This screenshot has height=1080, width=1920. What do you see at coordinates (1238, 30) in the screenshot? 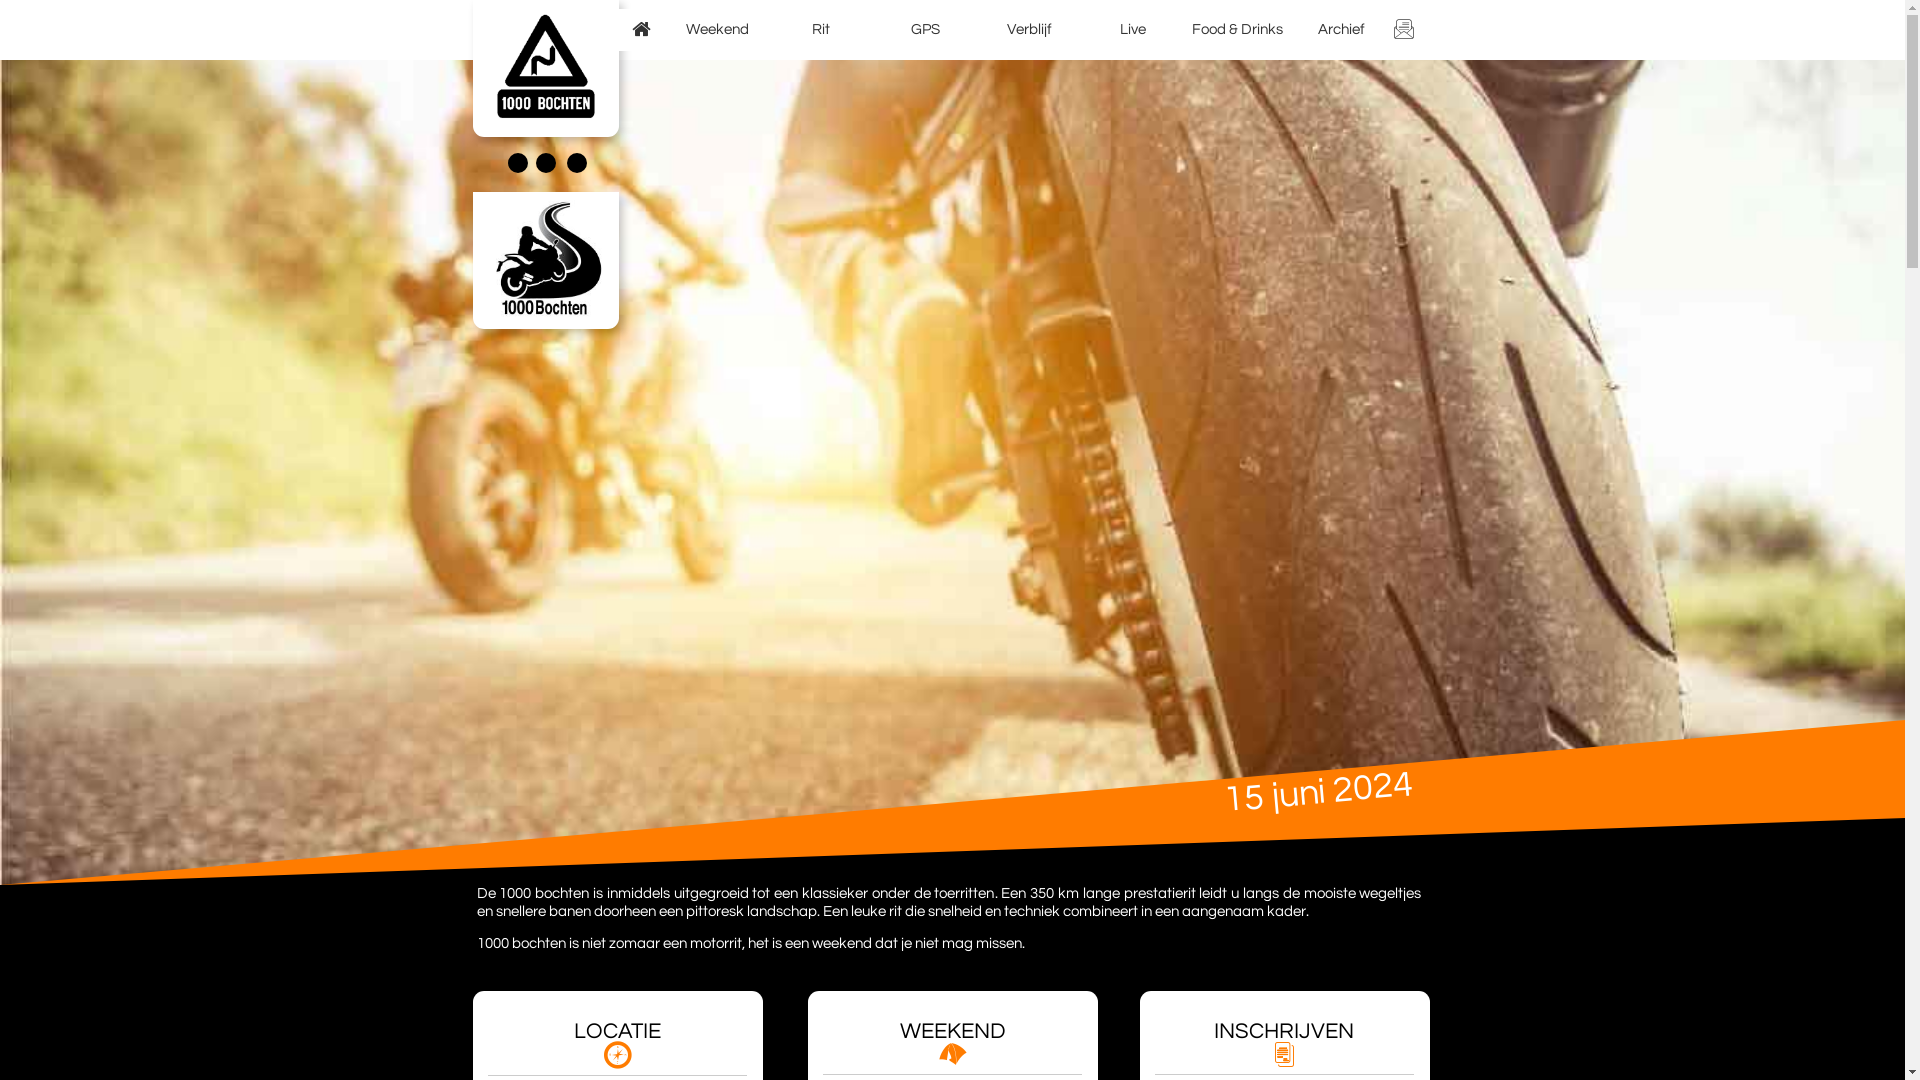
I see `Food & Drinks` at bounding box center [1238, 30].